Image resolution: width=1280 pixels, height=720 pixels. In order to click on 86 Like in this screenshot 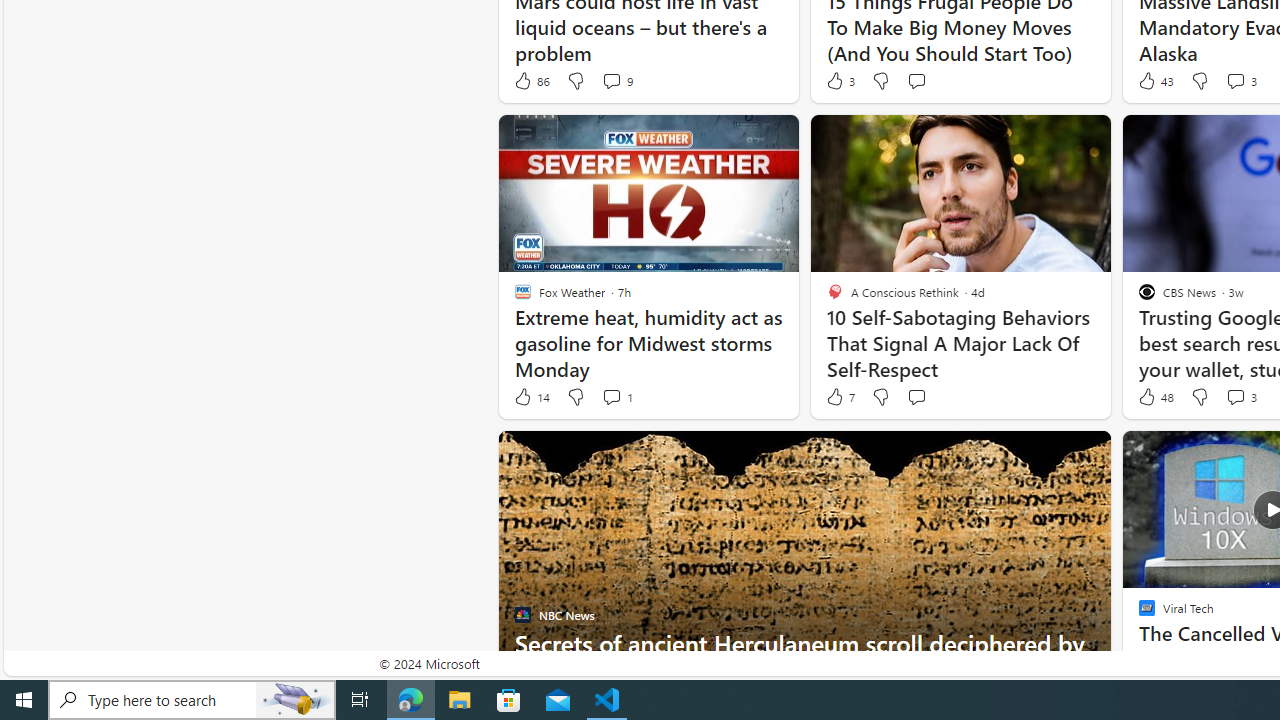, I will do `click(531, 80)`.